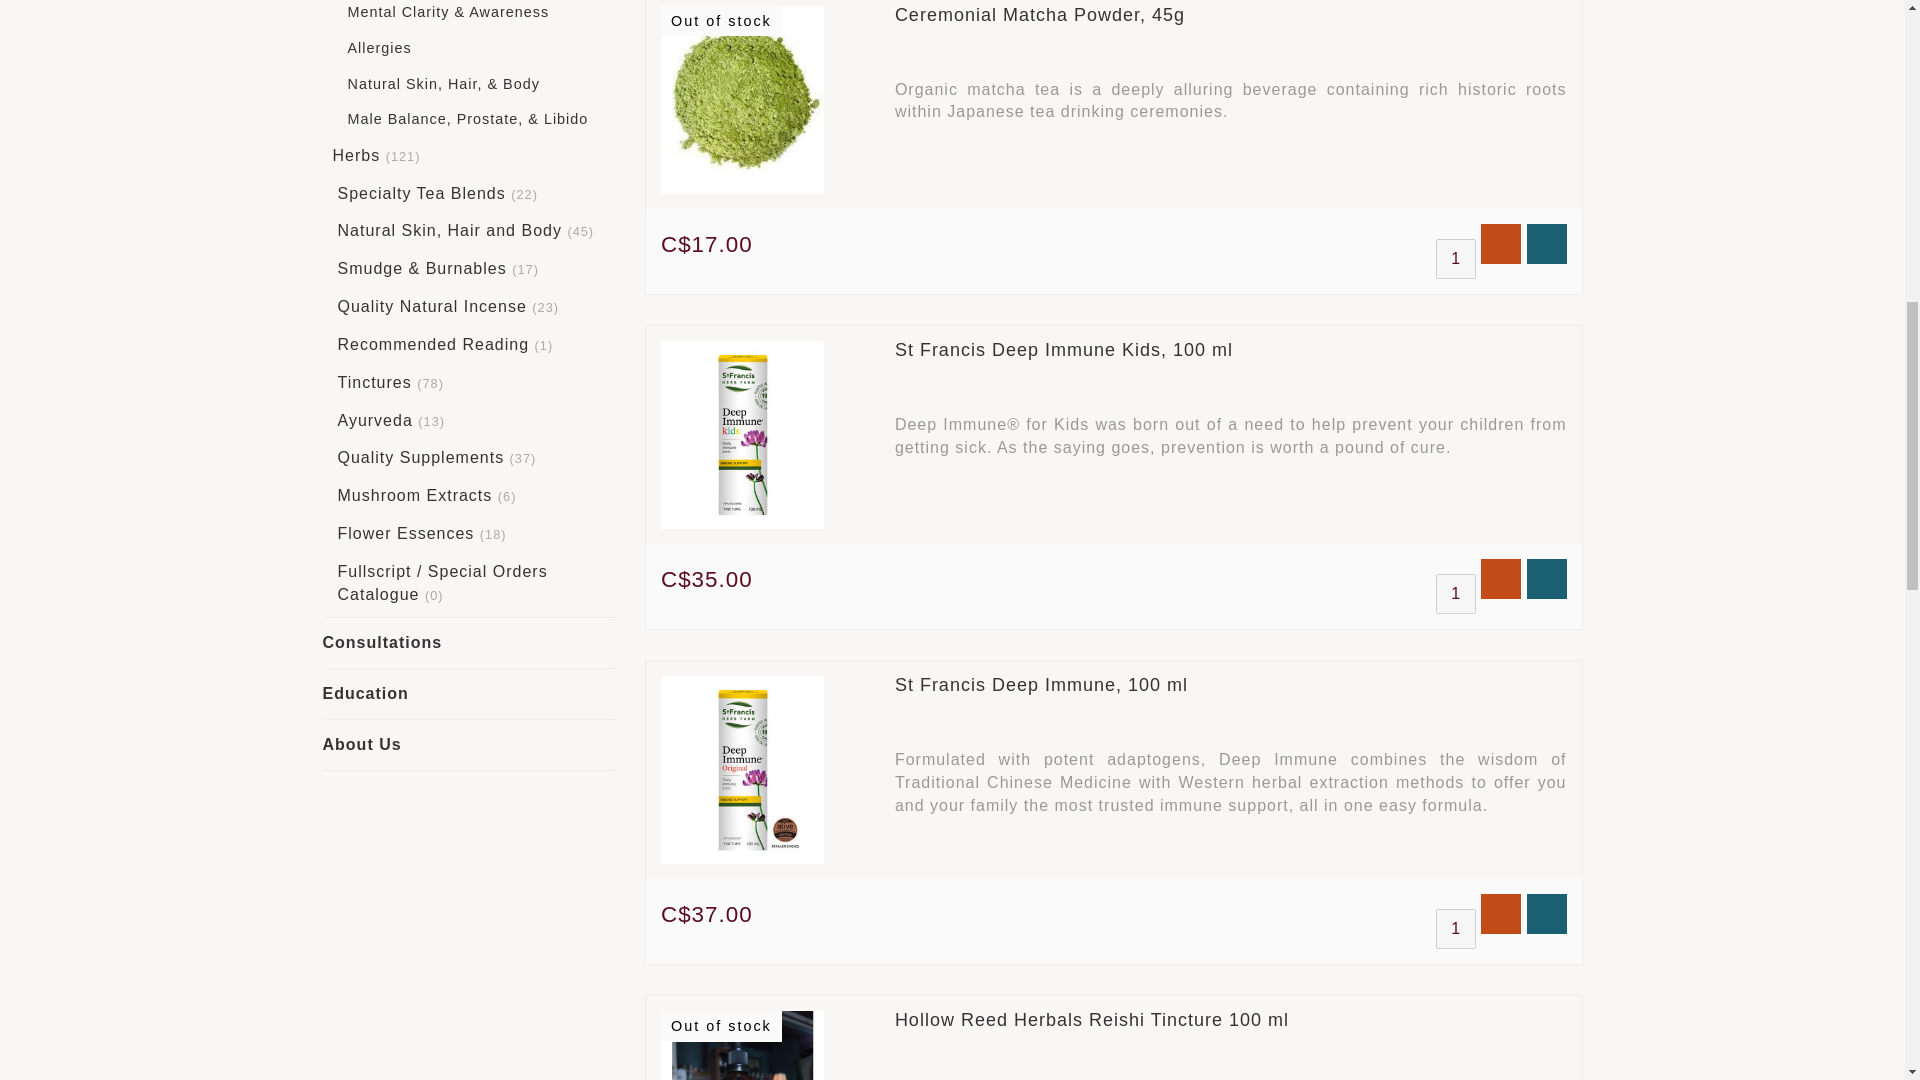 This screenshot has width=1920, height=1080. Describe the element at coordinates (1091, 1020) in the screenshot. I see `Hollow Reed Herbals Reishi Tincture 100 ml` at that location.